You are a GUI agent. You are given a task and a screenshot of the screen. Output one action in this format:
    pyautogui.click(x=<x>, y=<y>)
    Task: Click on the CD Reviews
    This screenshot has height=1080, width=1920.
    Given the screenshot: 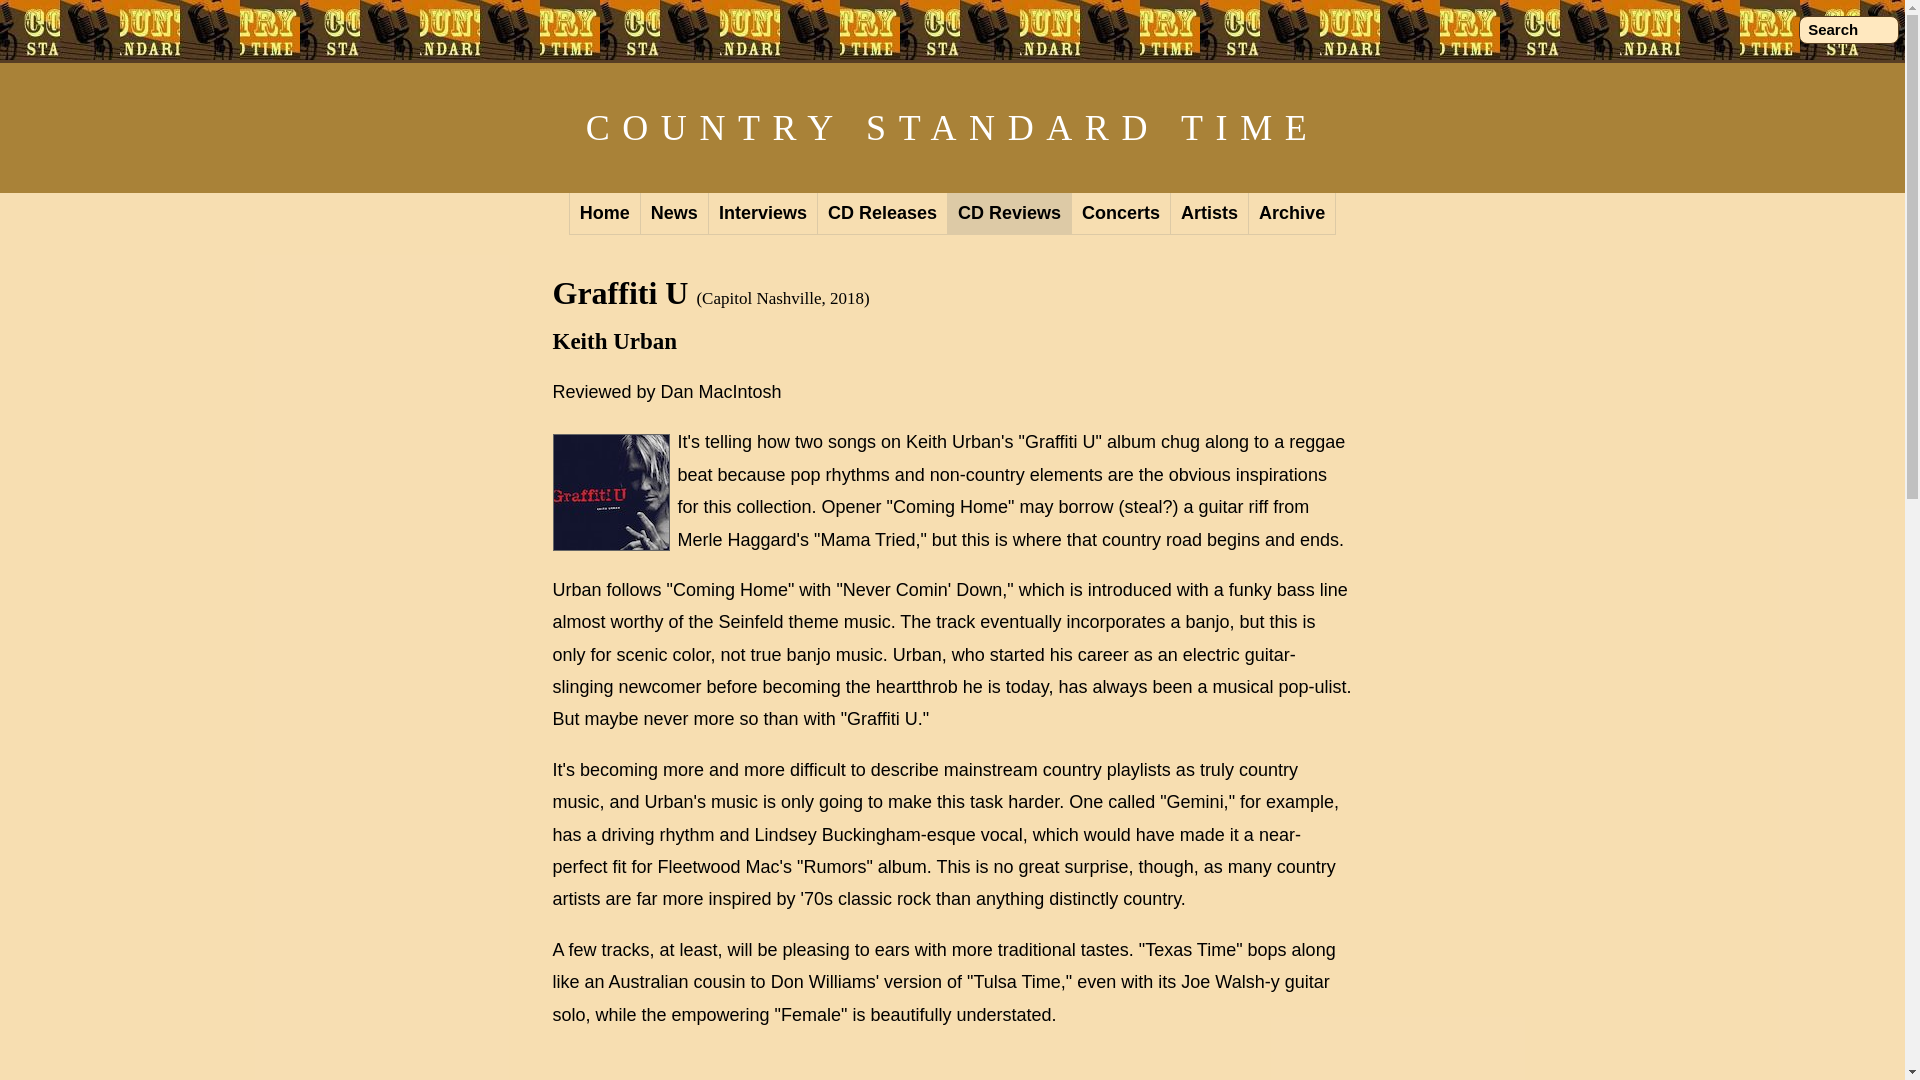 What is the action you would take?
    pyautogui.click(x=1010, y=214)
    